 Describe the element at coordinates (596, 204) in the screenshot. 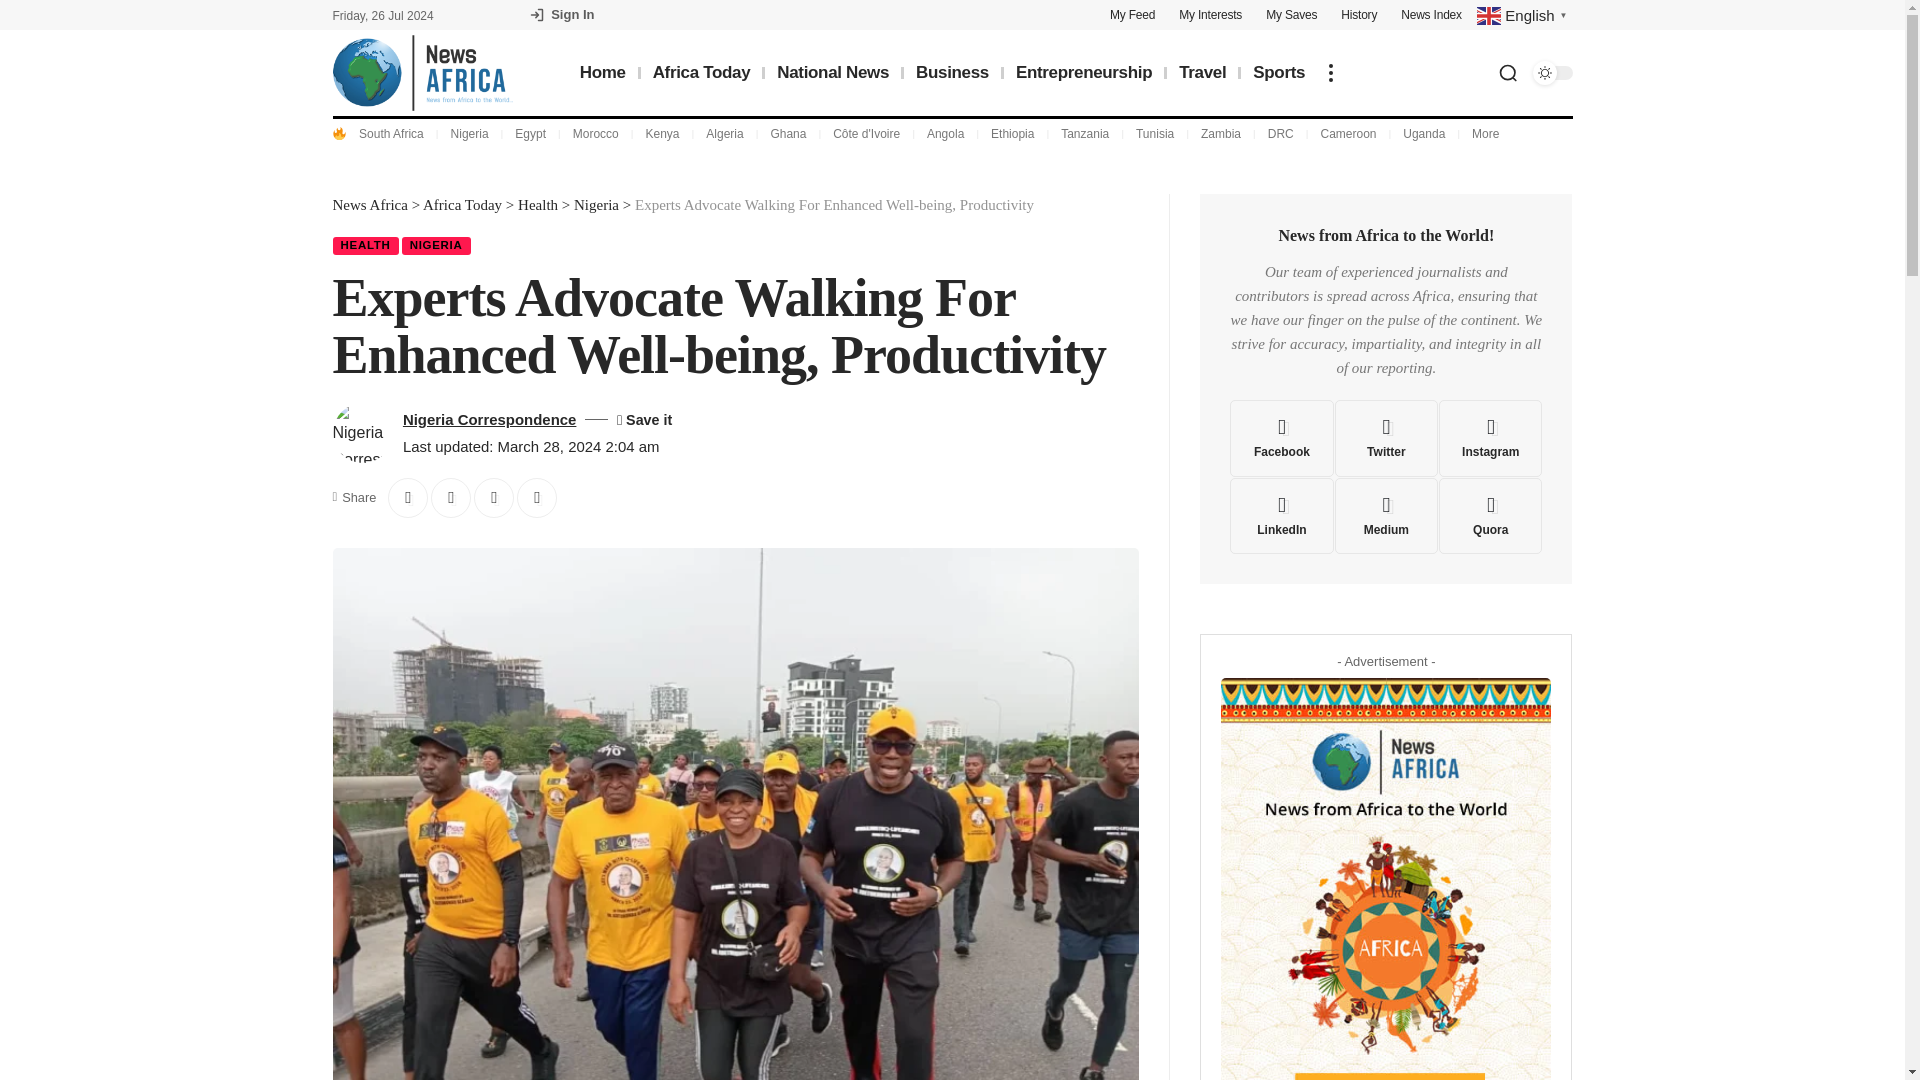

I see `Go to the Nigeria Category archives.` at that location.